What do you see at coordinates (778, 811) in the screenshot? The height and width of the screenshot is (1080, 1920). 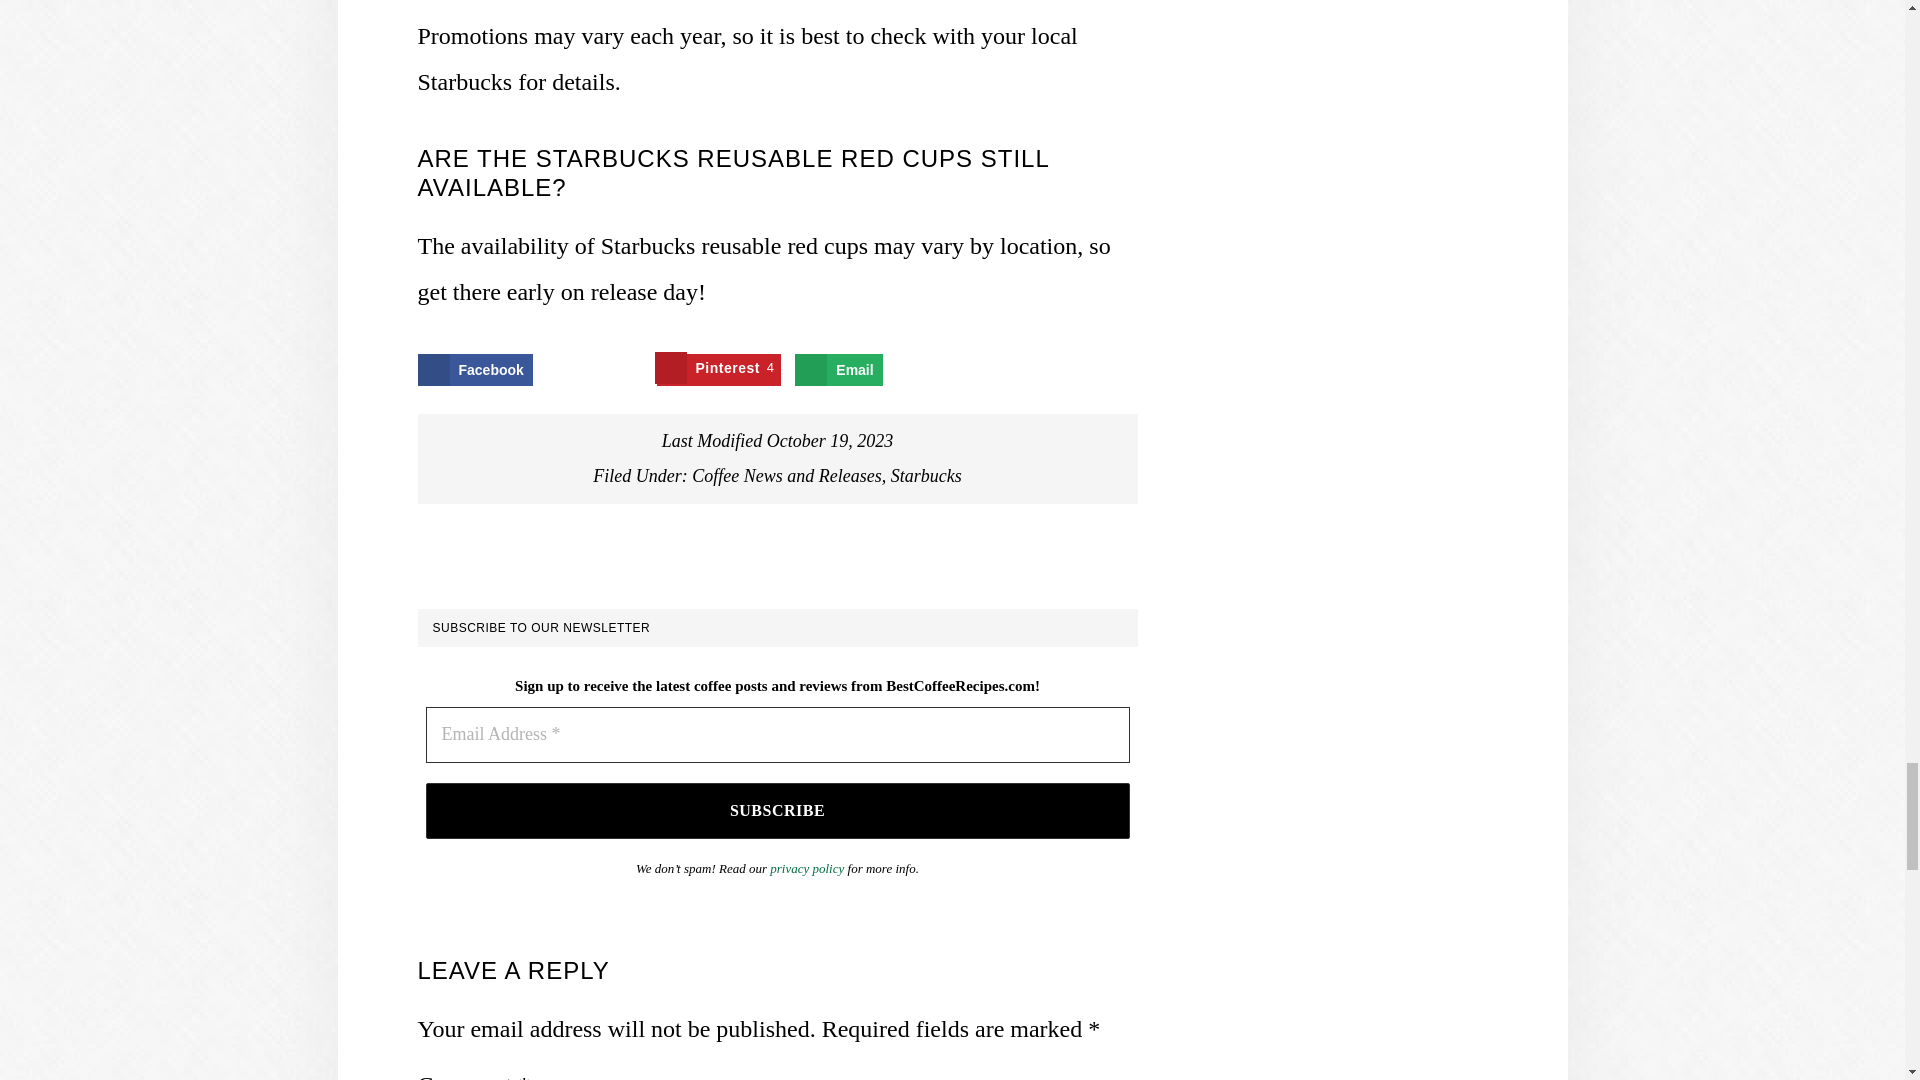 I see `Starbucks` at bounding box center [778, 811].